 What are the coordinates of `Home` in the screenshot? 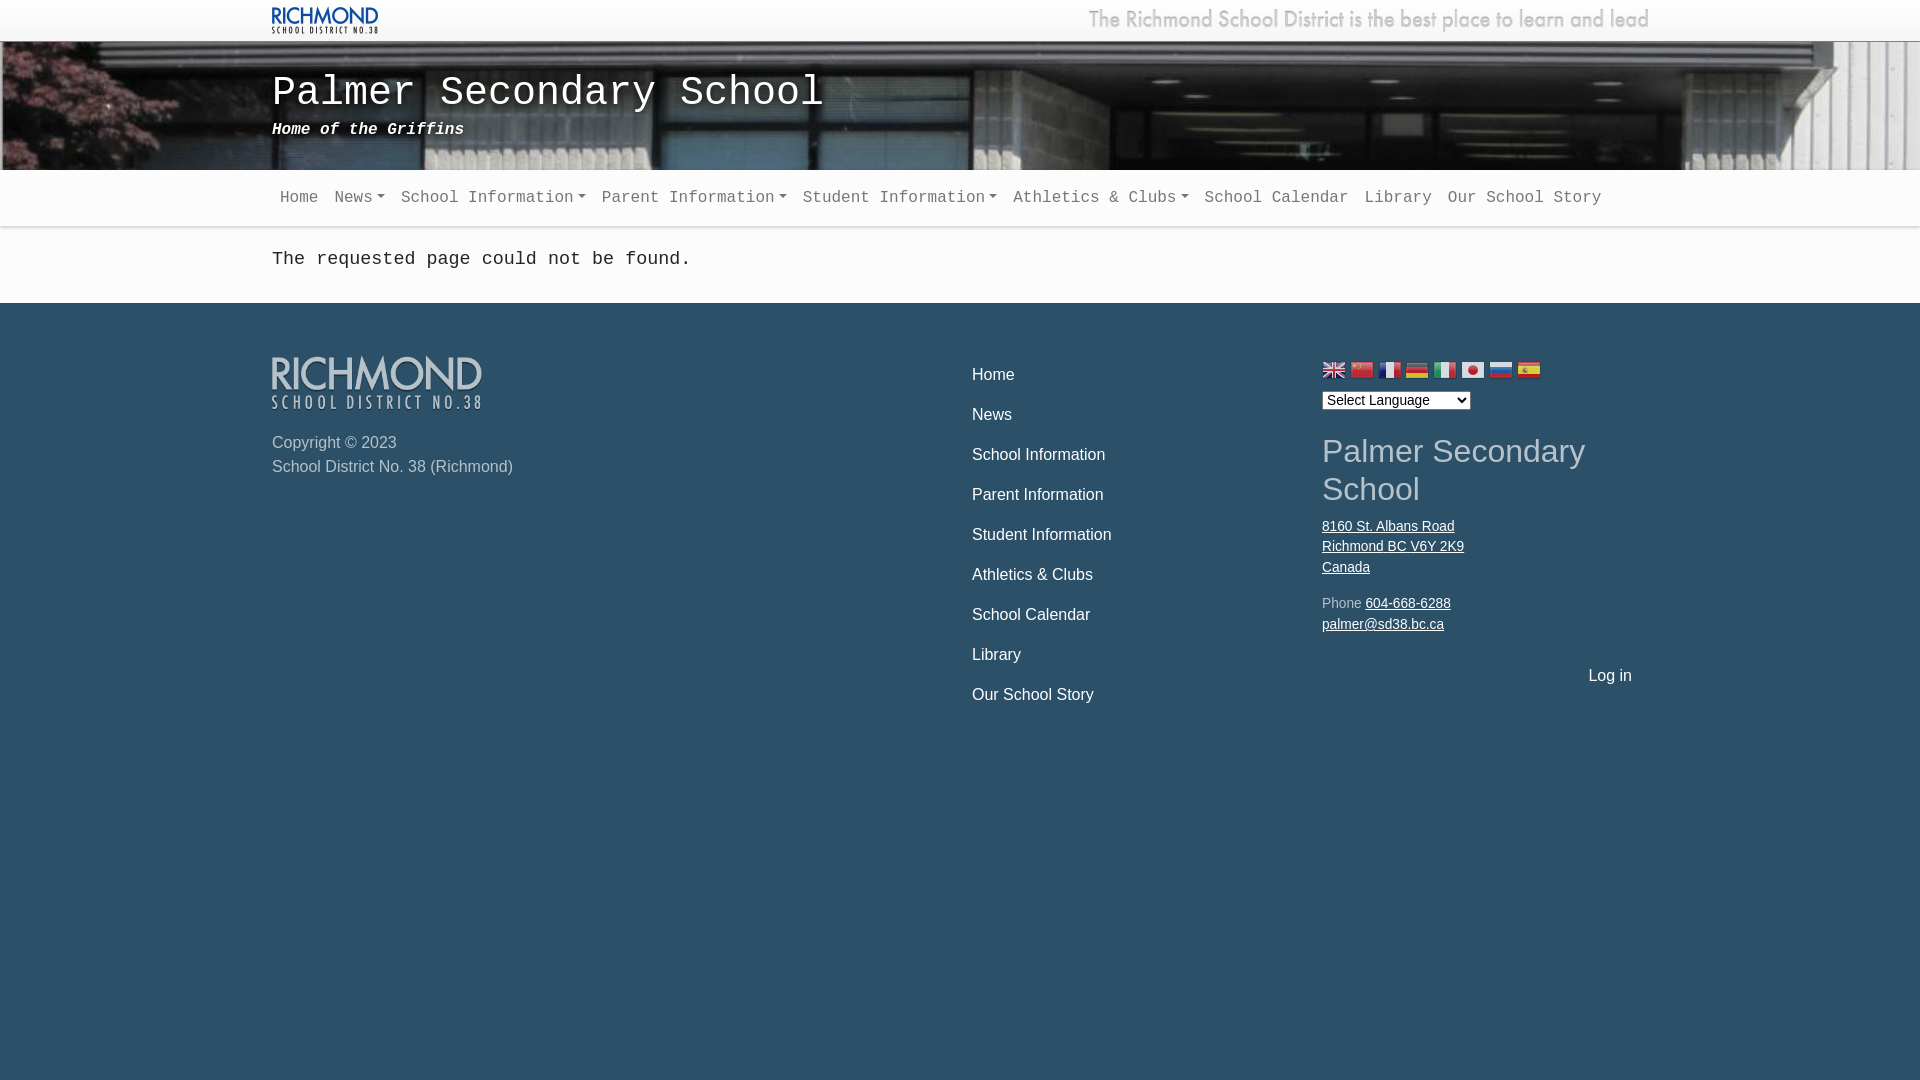 It's located at (299, 198).